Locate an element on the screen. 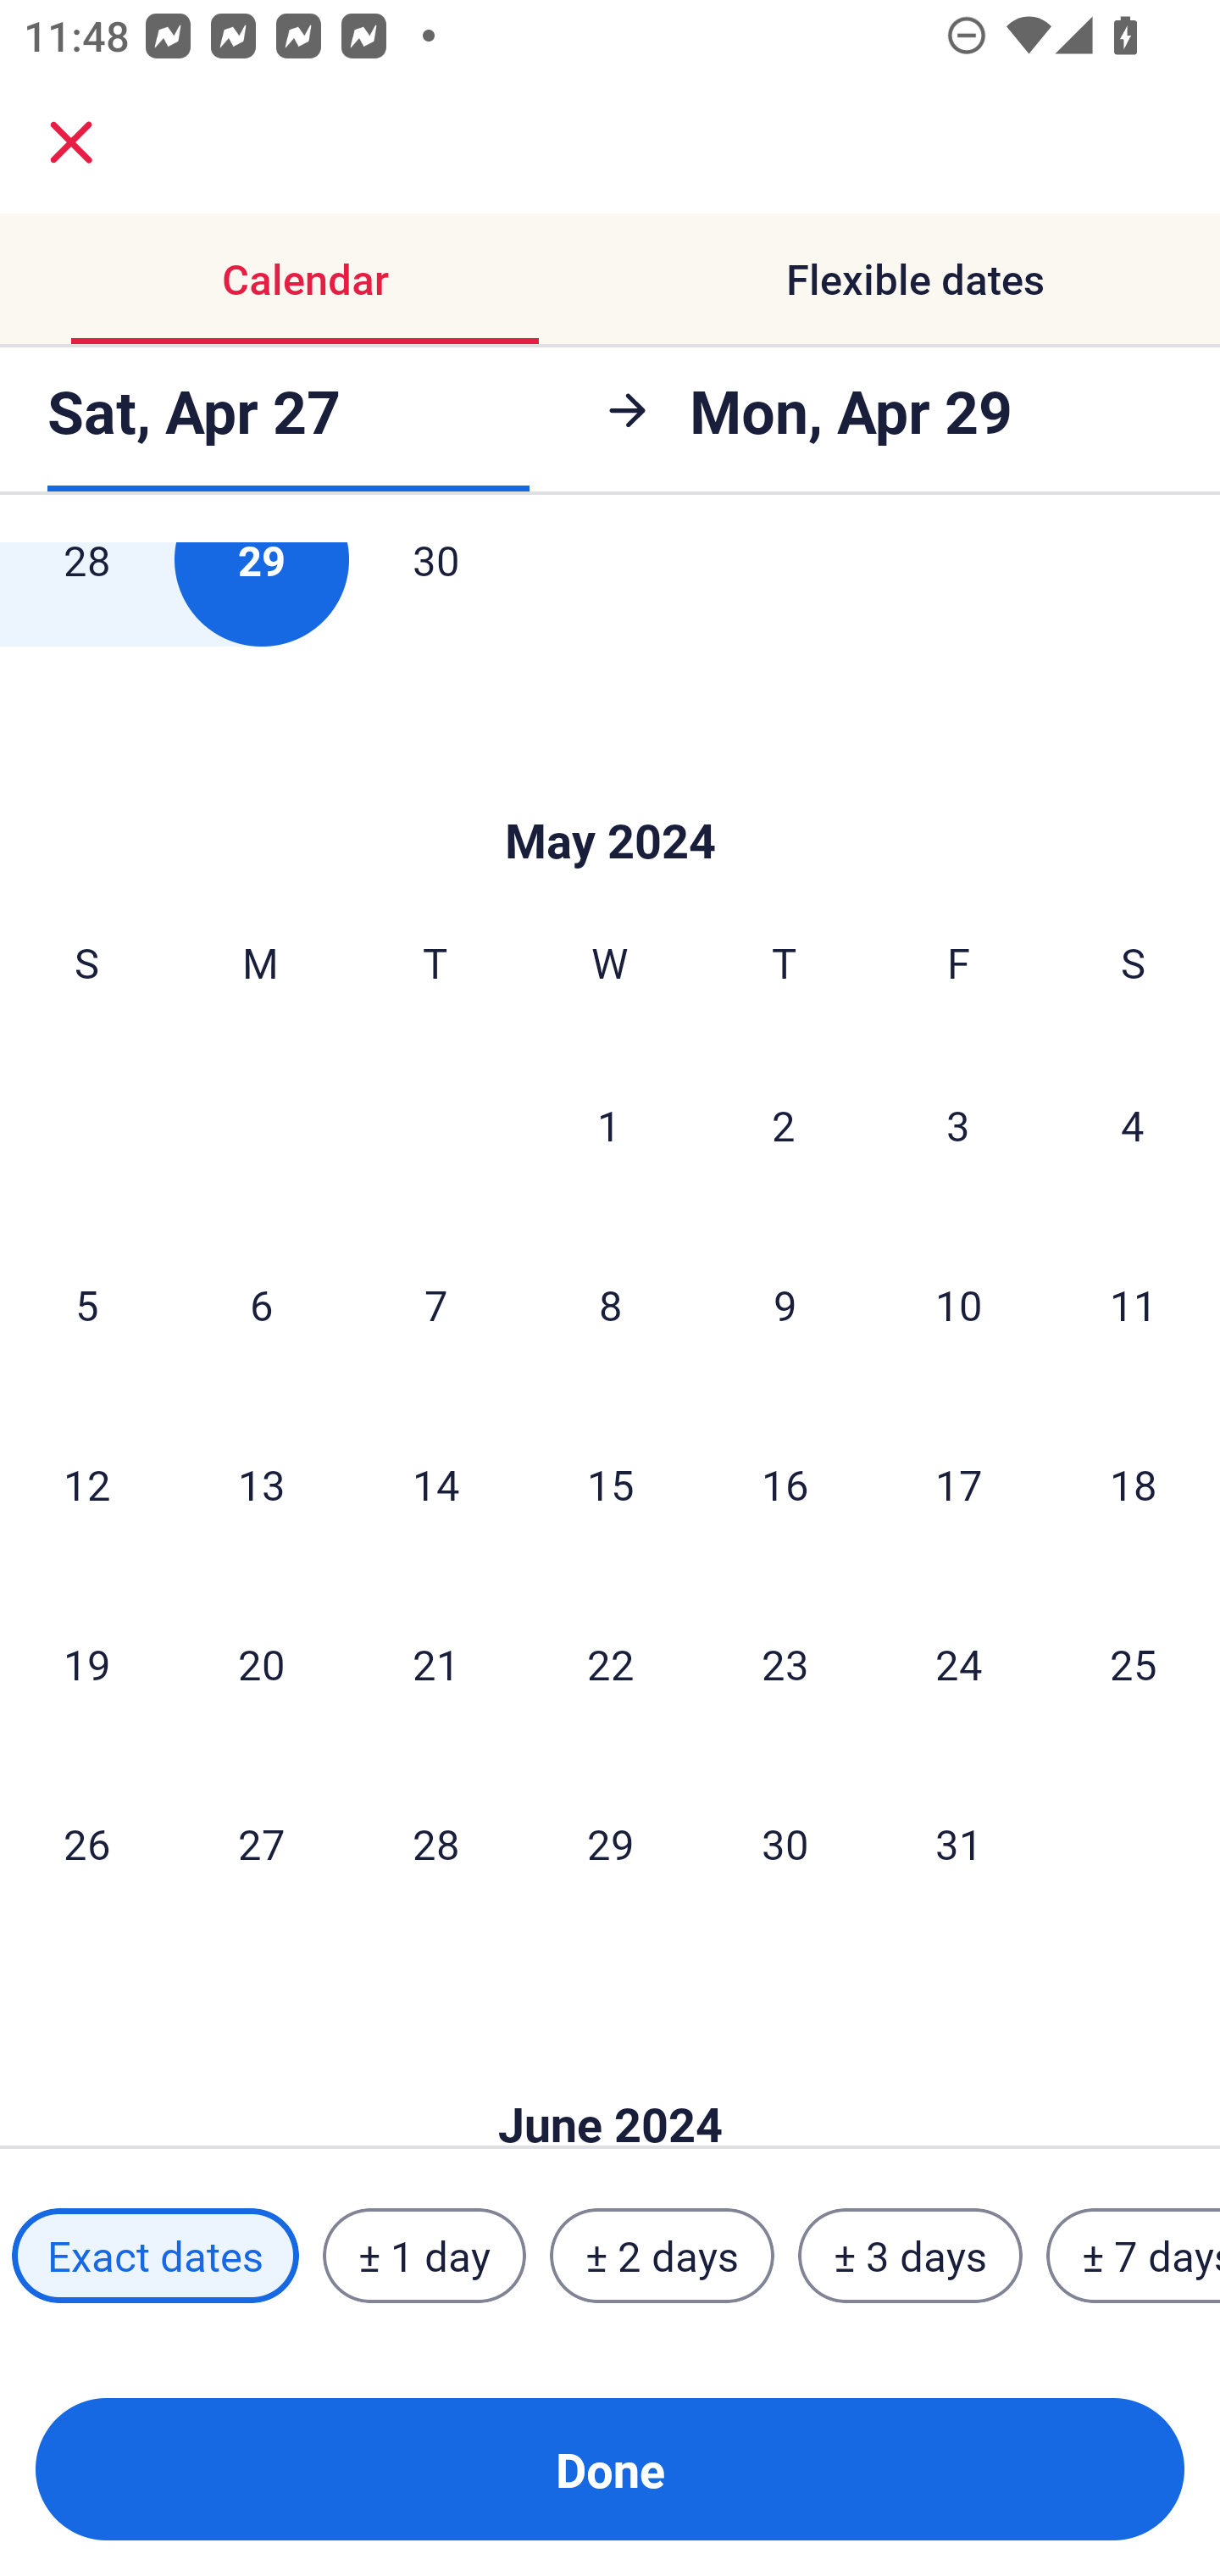 Image resolution: width=1220 pixels, height=2576 pixels. 24 Friday, May 24, 2024 is located at coordinates (959, 1664).